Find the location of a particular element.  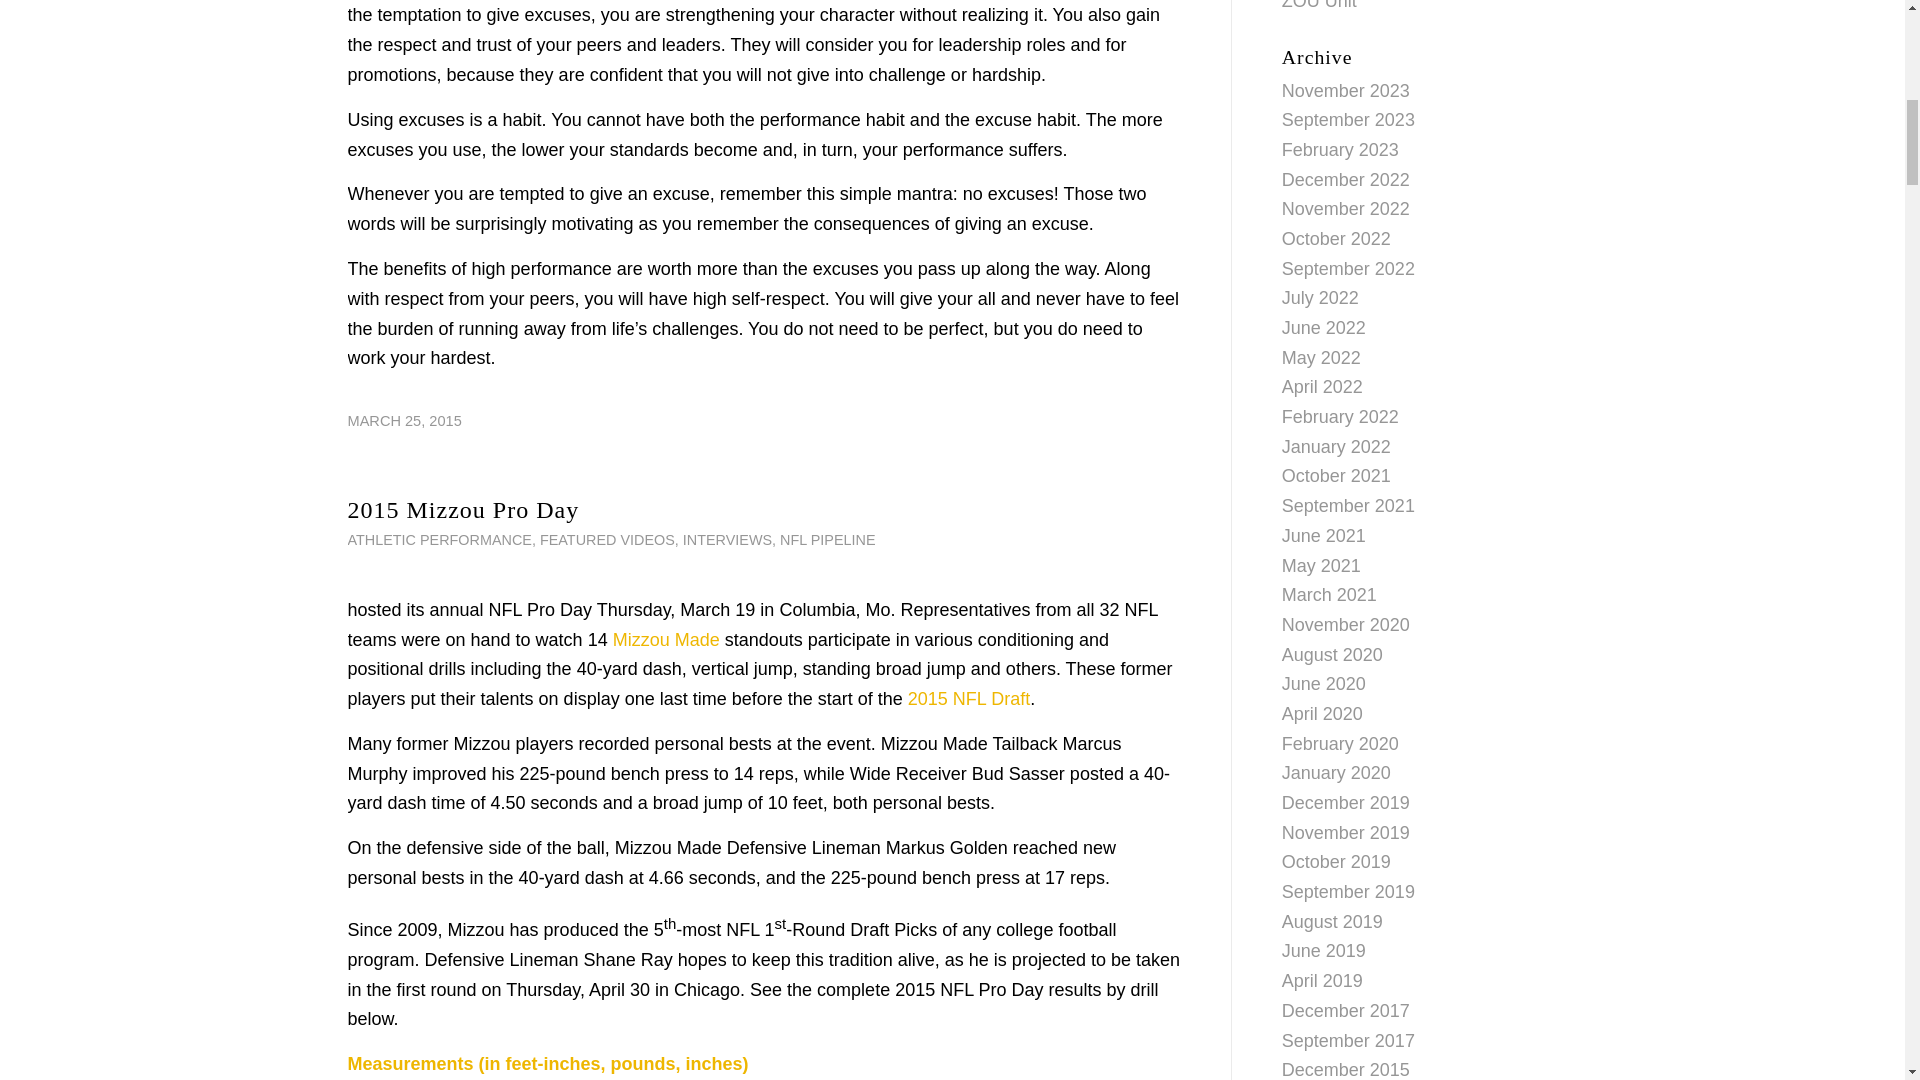

INTERVIEWS is located at coordinates (727, 540).